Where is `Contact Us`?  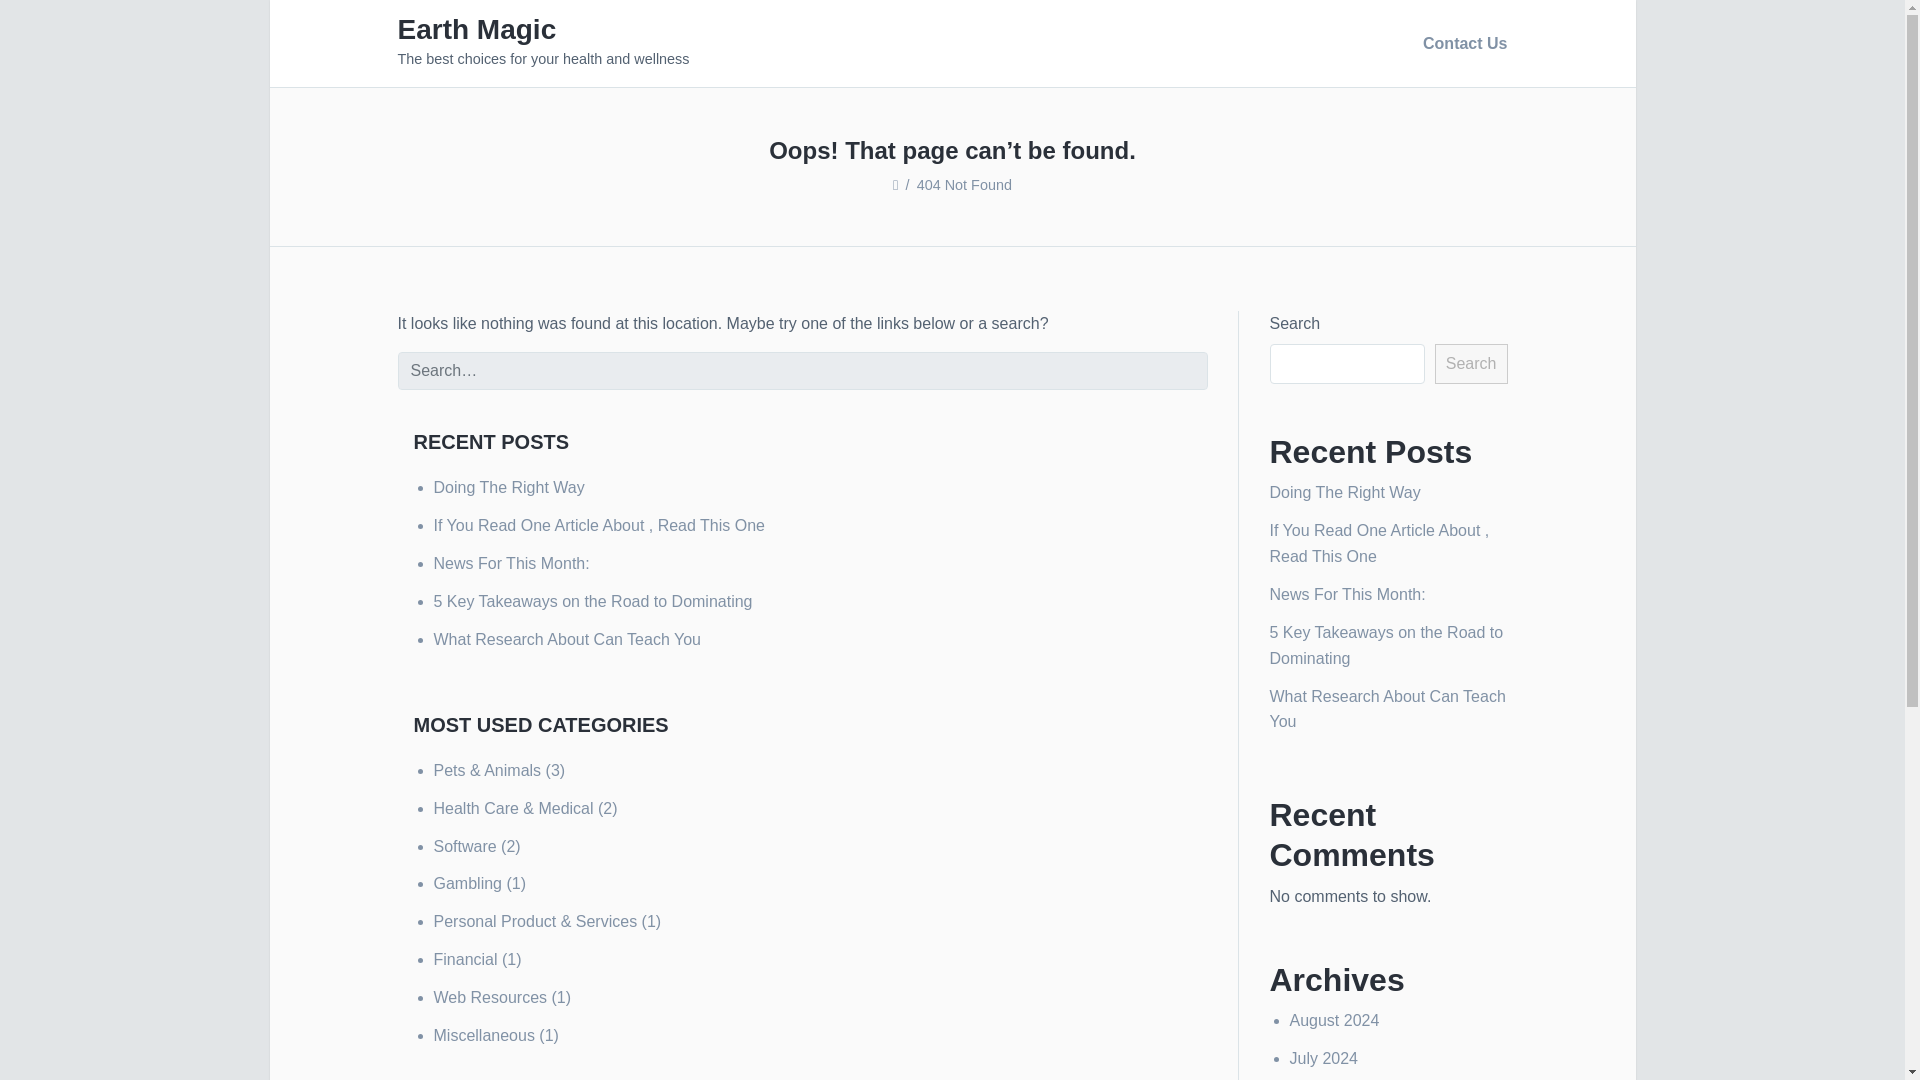 Contact Us is located at coordinates (1460, 43).